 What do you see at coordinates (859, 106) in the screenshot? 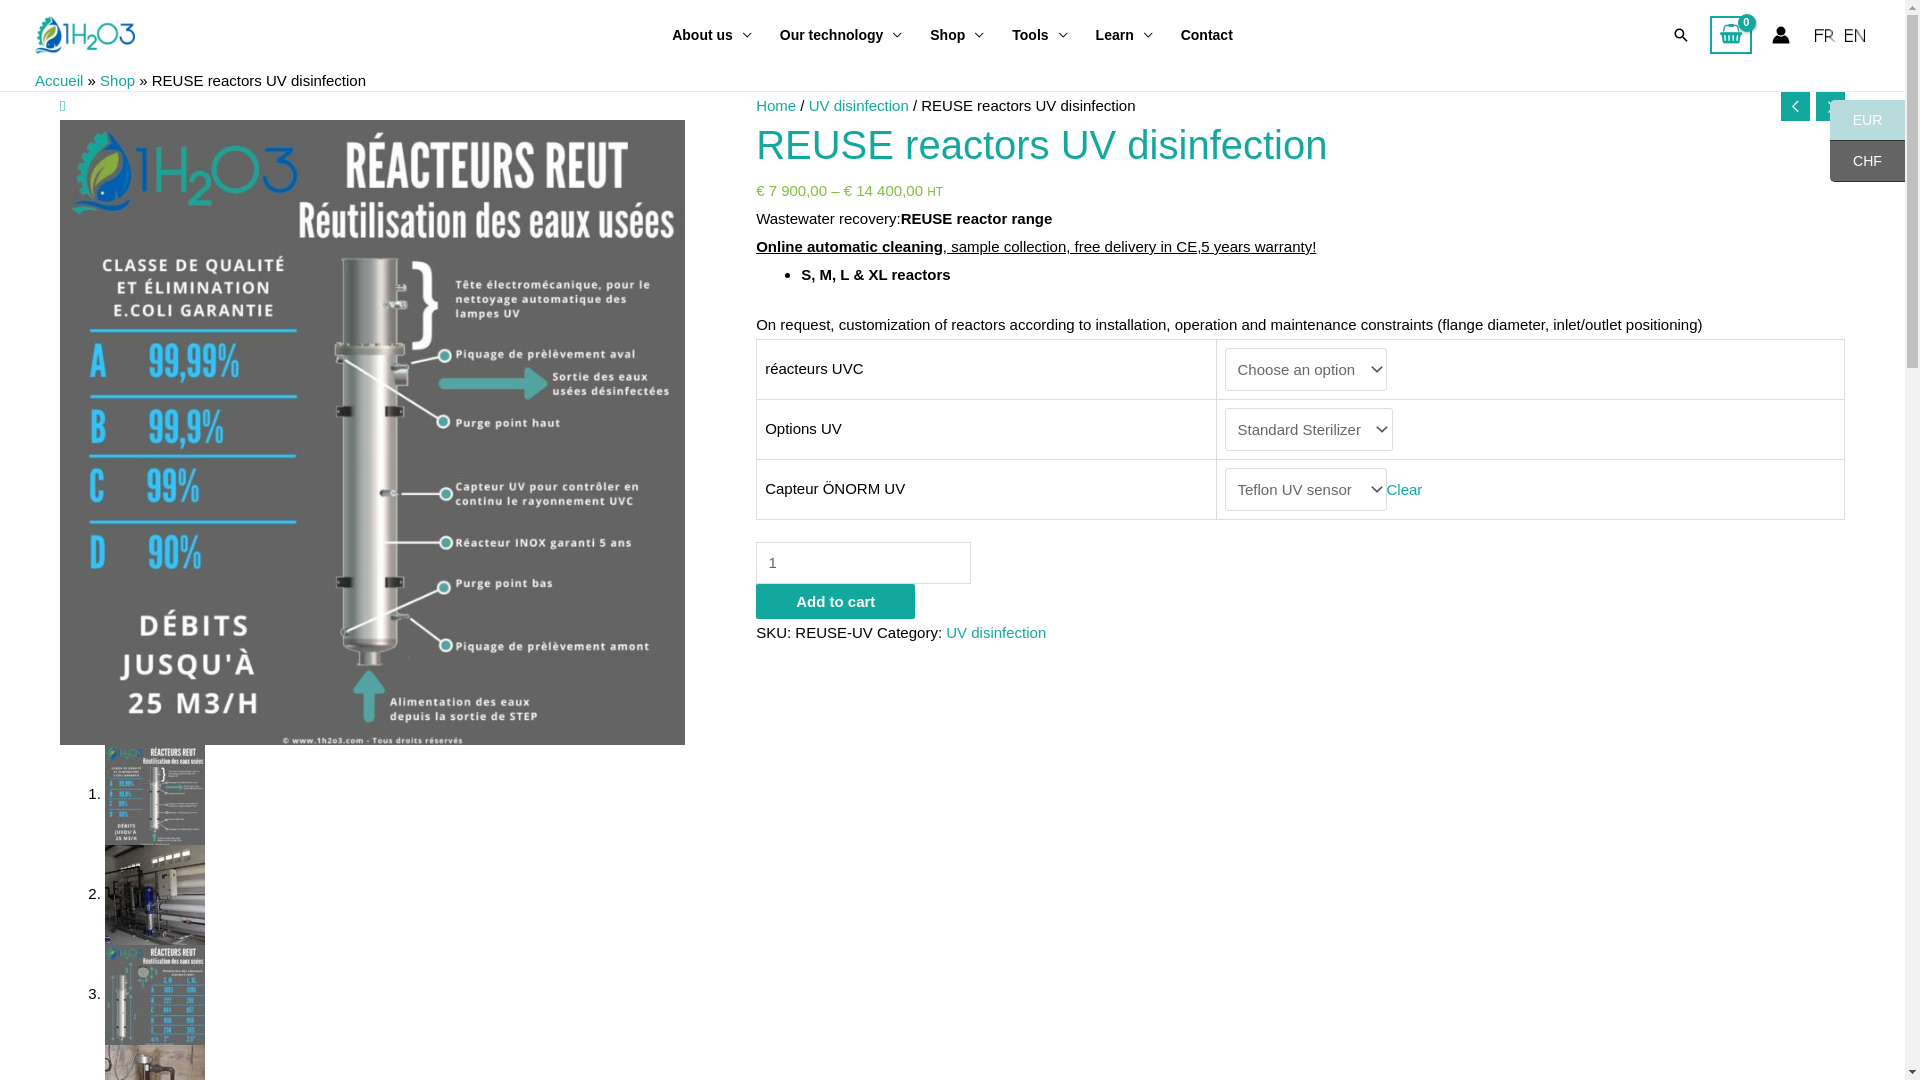
I see `UV disinfection` at bounding box center [859, 106].